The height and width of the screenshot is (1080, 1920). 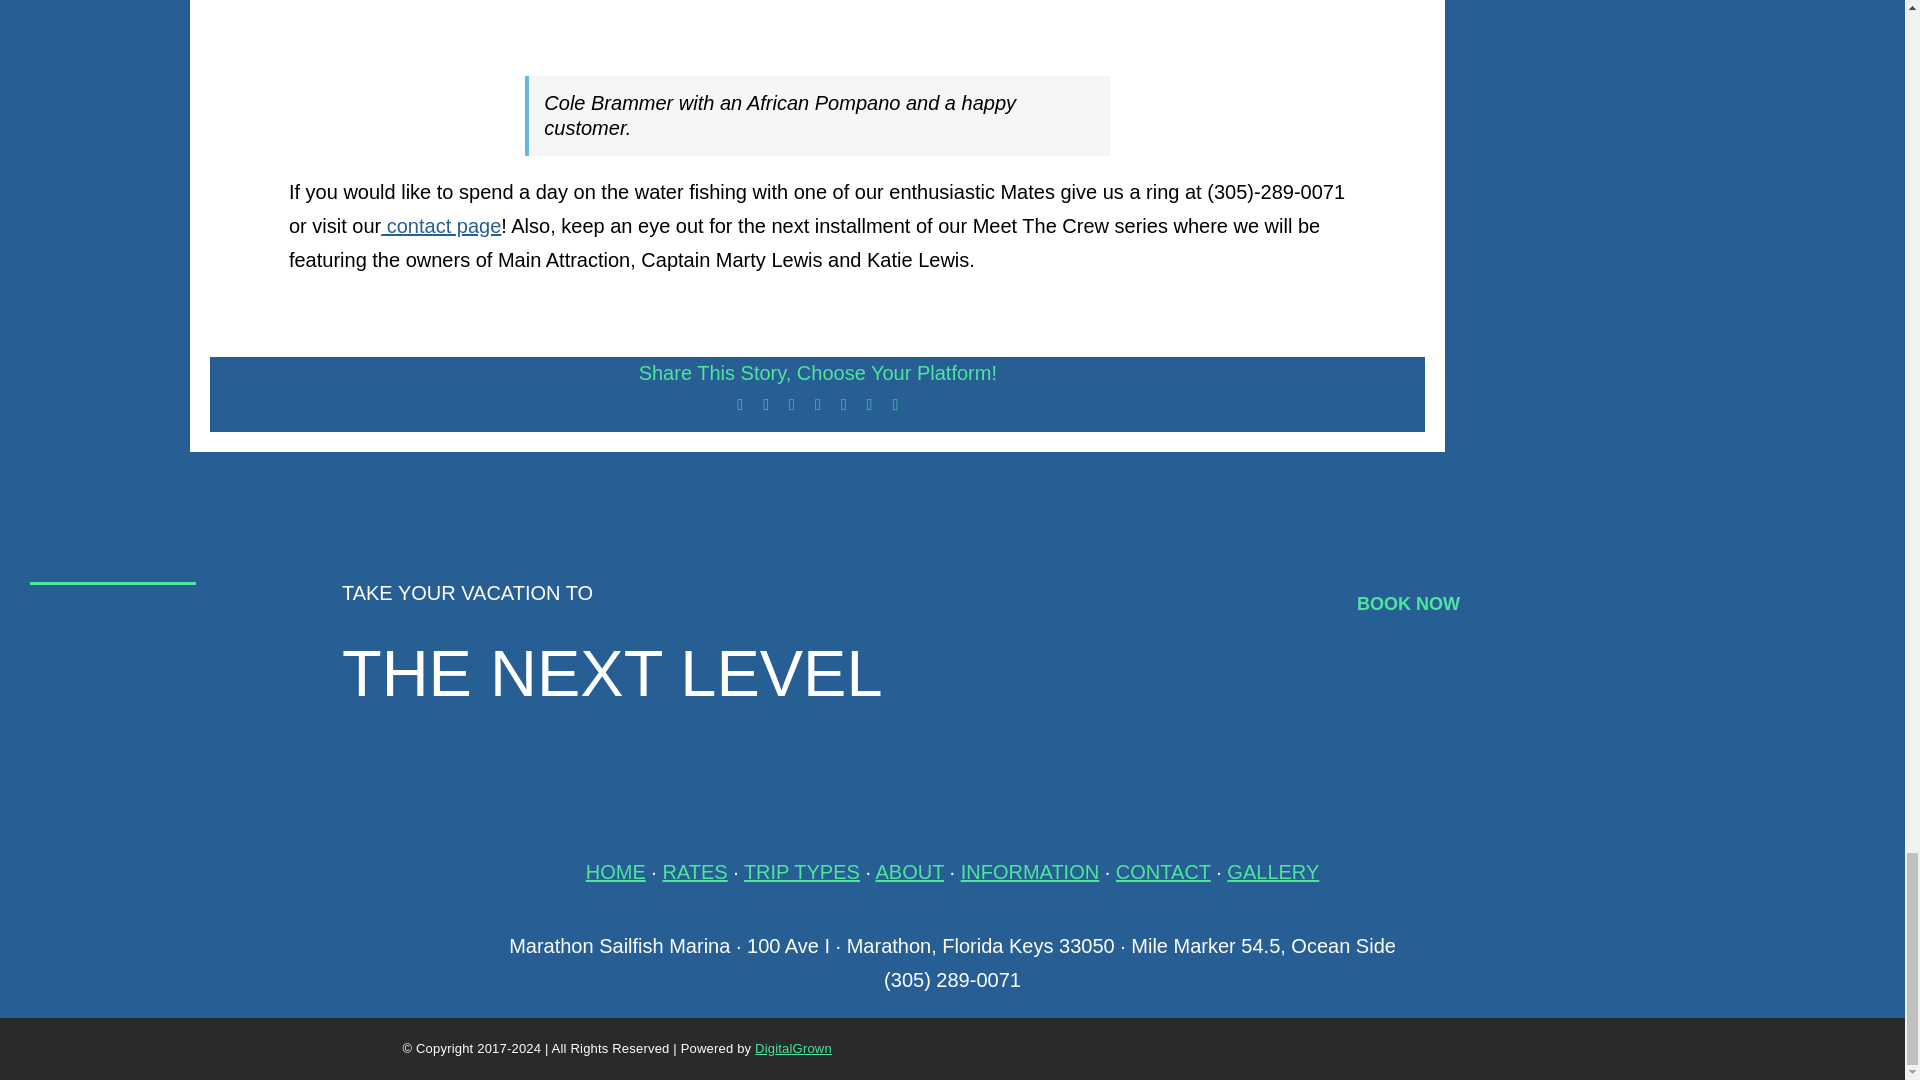 I want to click on X, so click(x=766, y=404).